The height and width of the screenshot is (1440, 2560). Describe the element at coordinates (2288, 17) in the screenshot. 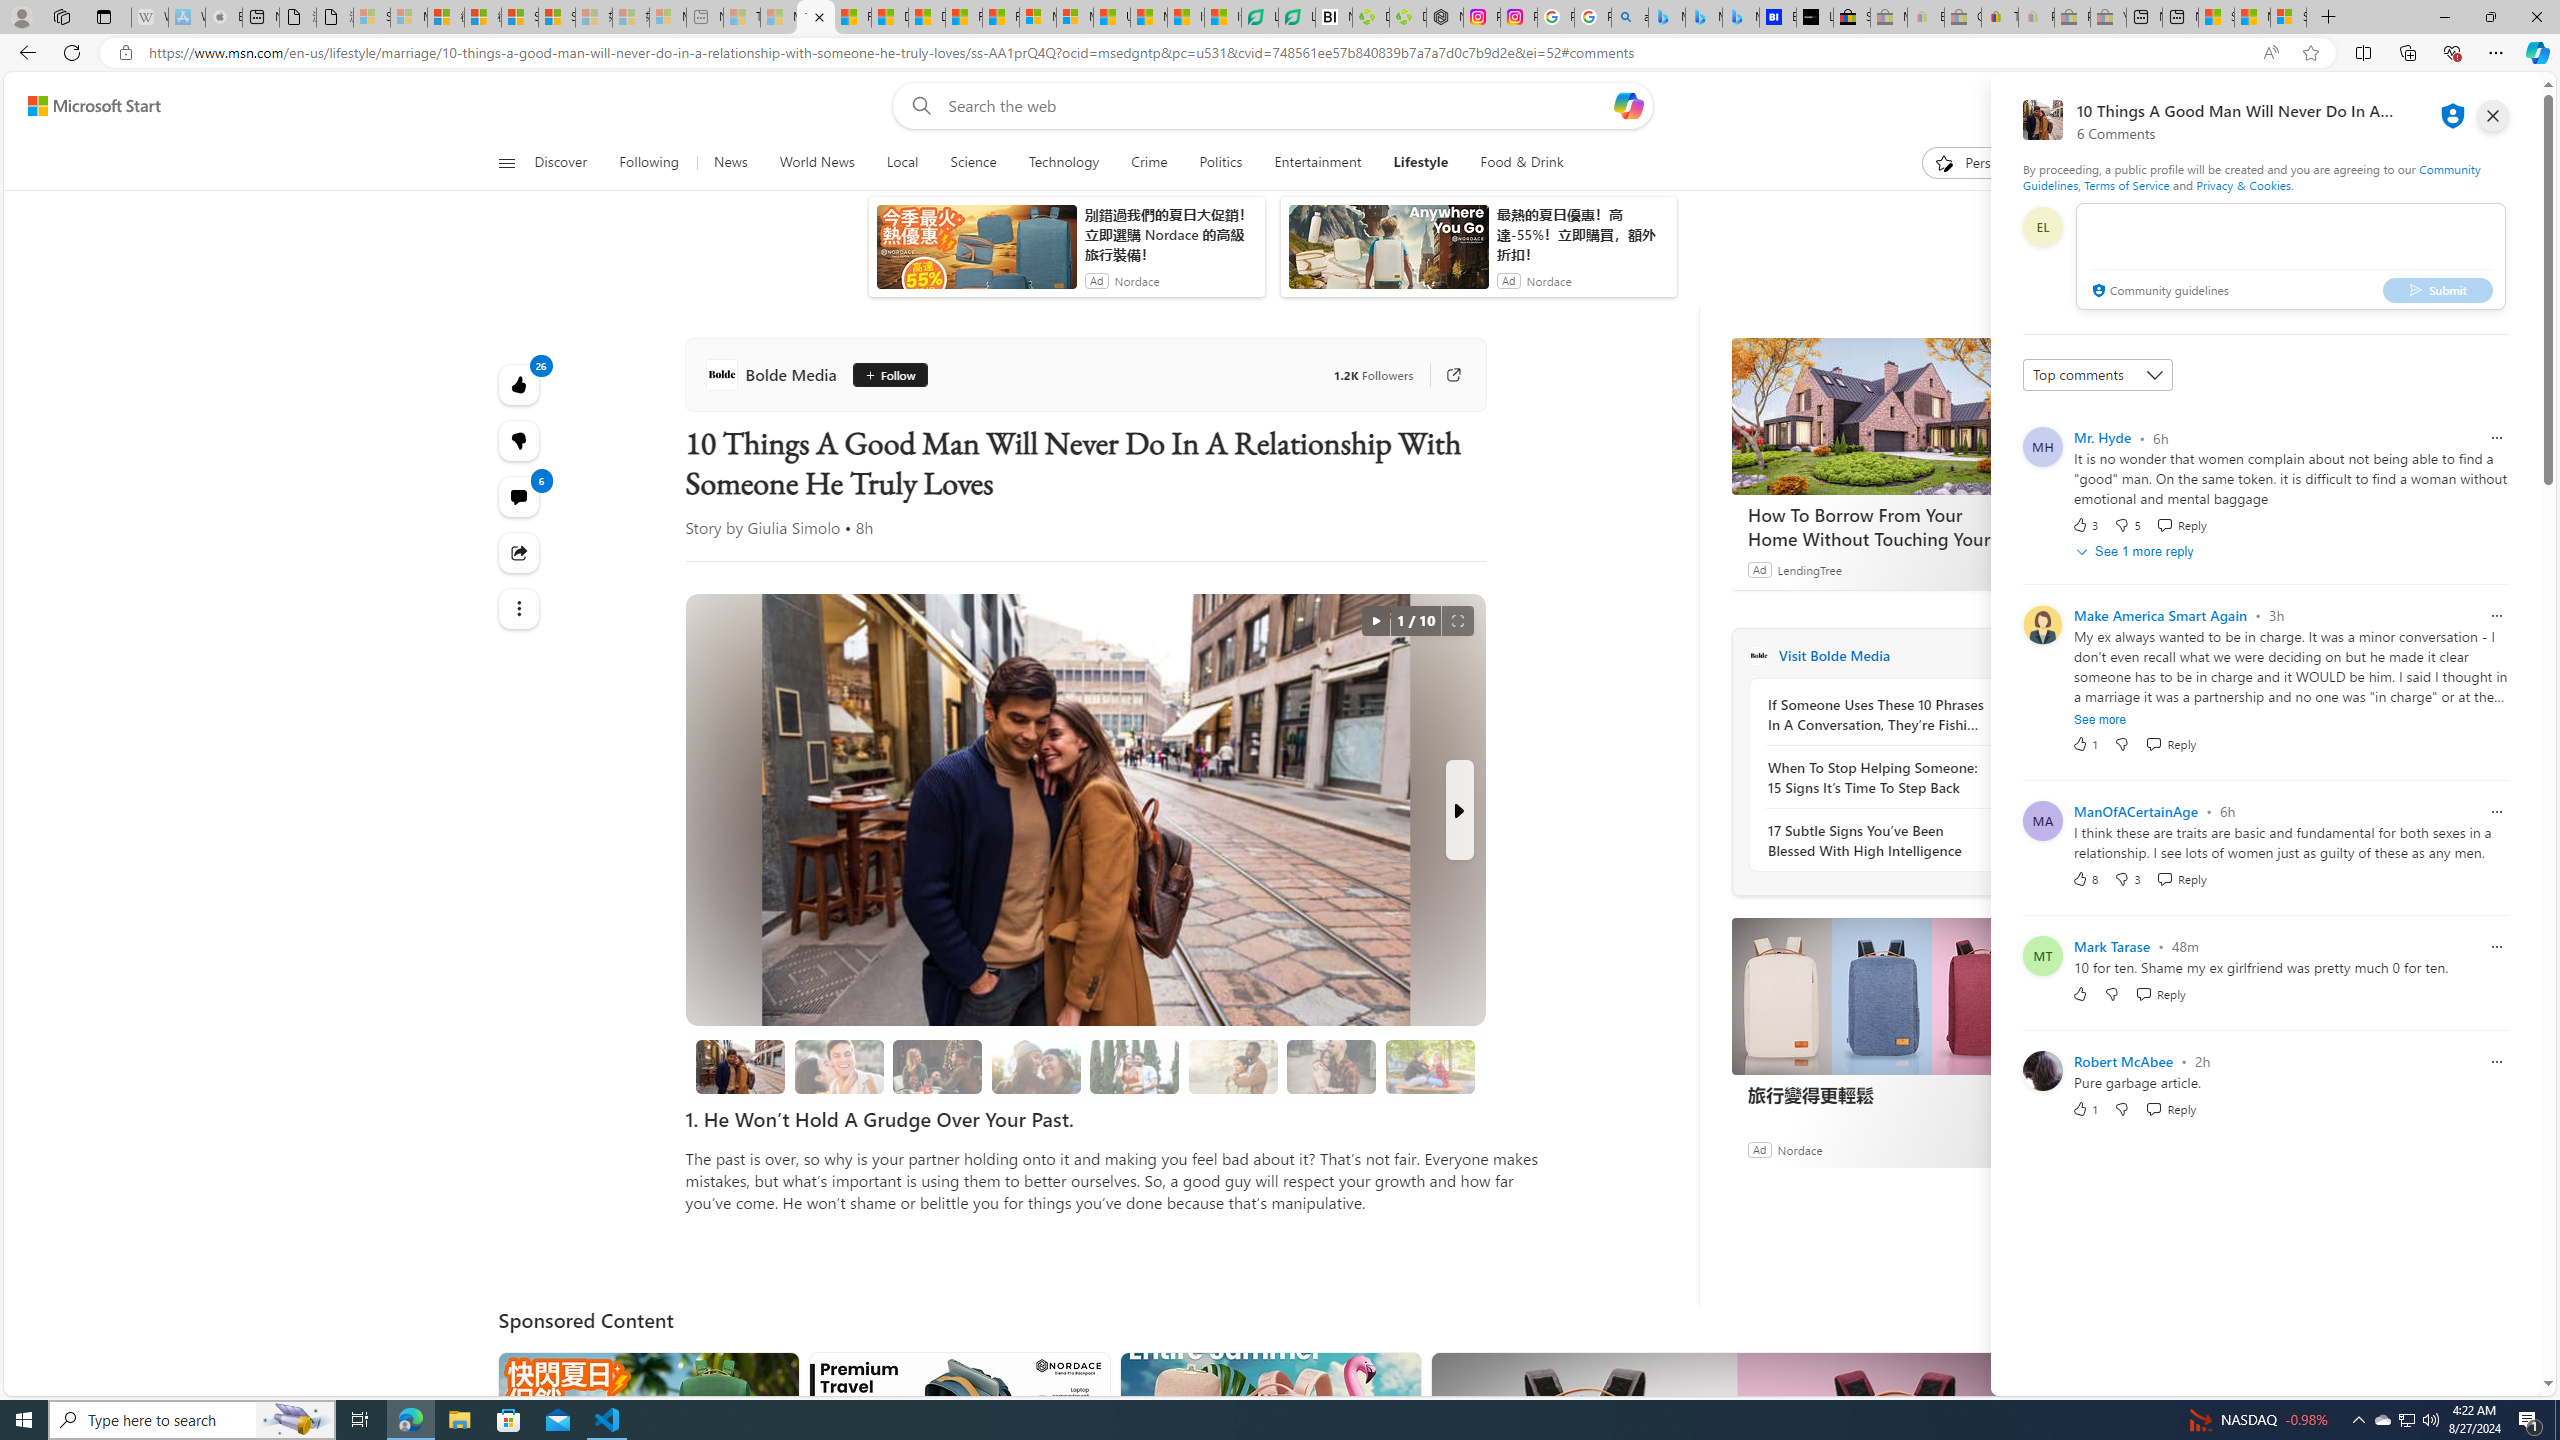

I see `Sign in to your Microsoft account` at that location.